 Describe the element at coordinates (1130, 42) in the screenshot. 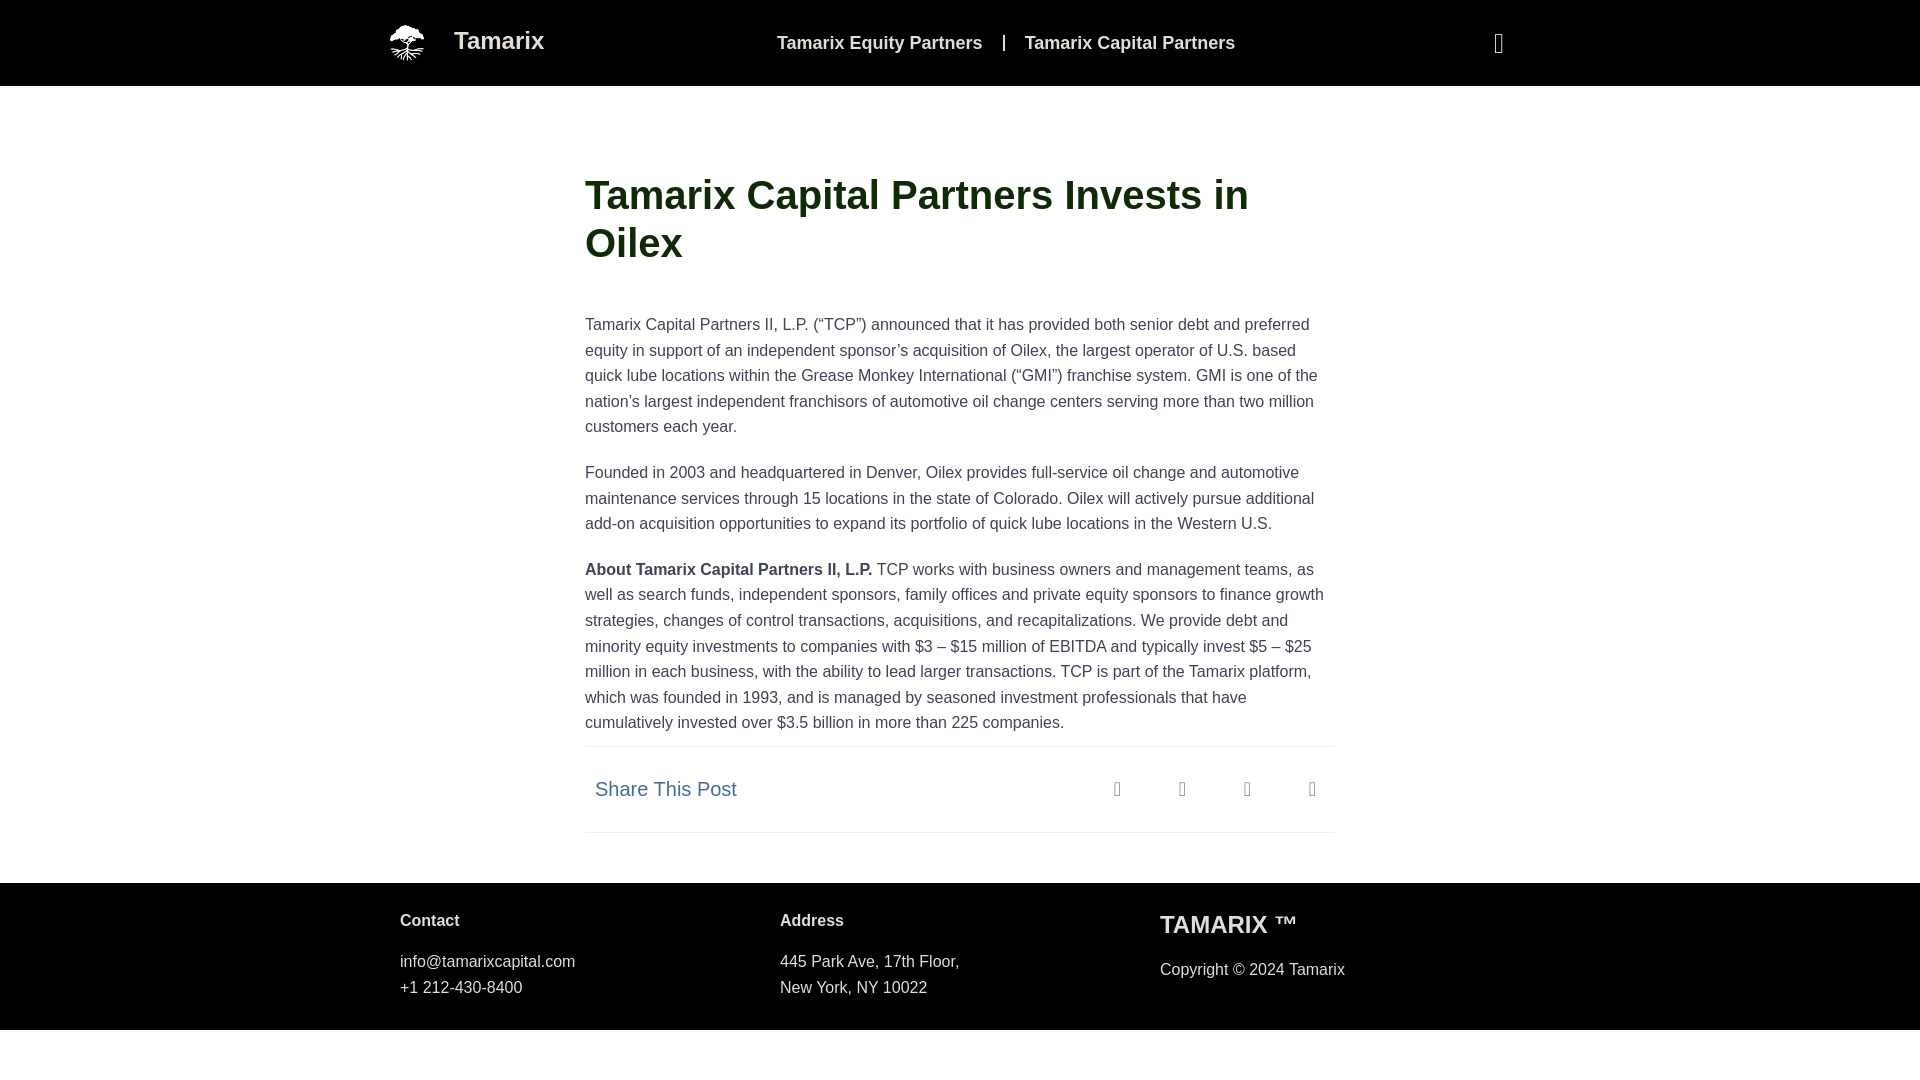

I see `Tamarix Capital Partners` at that location.